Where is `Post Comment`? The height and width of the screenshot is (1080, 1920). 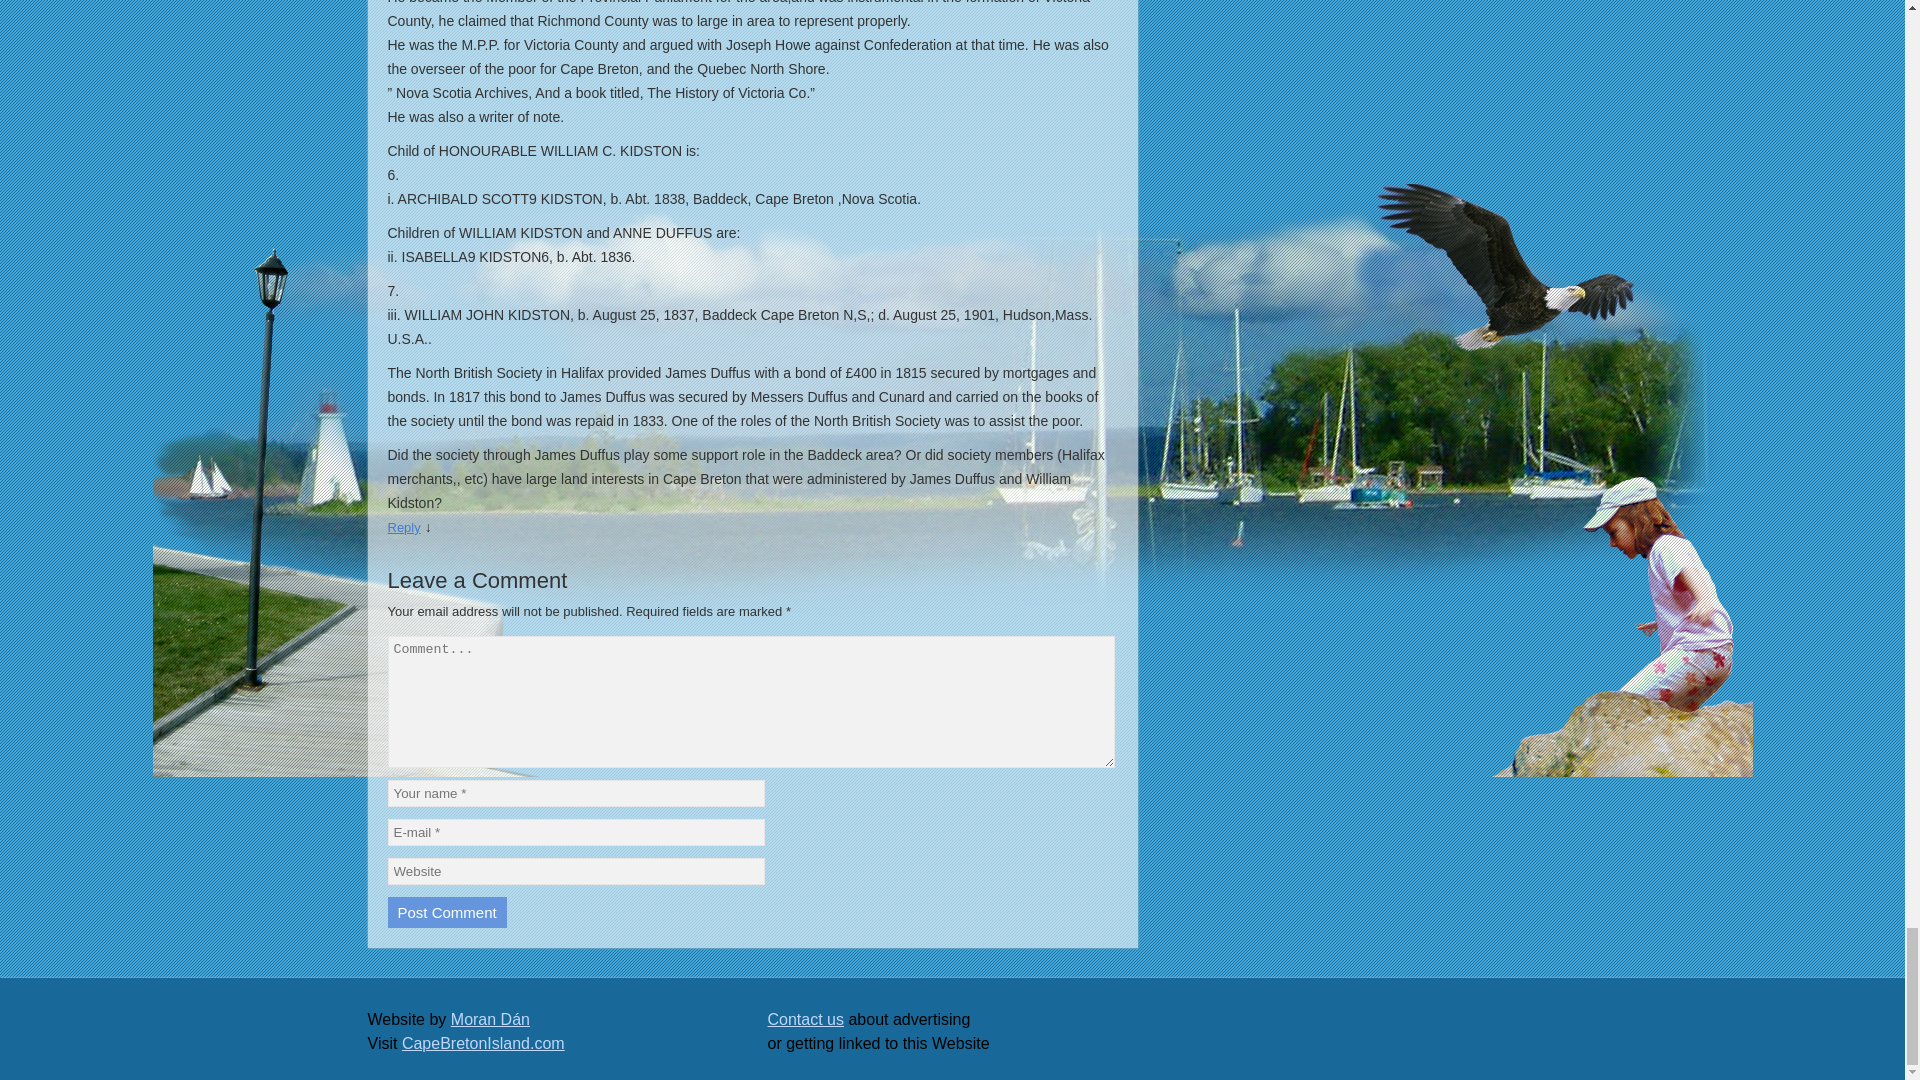 Post Comment is located at coordinates (446, 912).